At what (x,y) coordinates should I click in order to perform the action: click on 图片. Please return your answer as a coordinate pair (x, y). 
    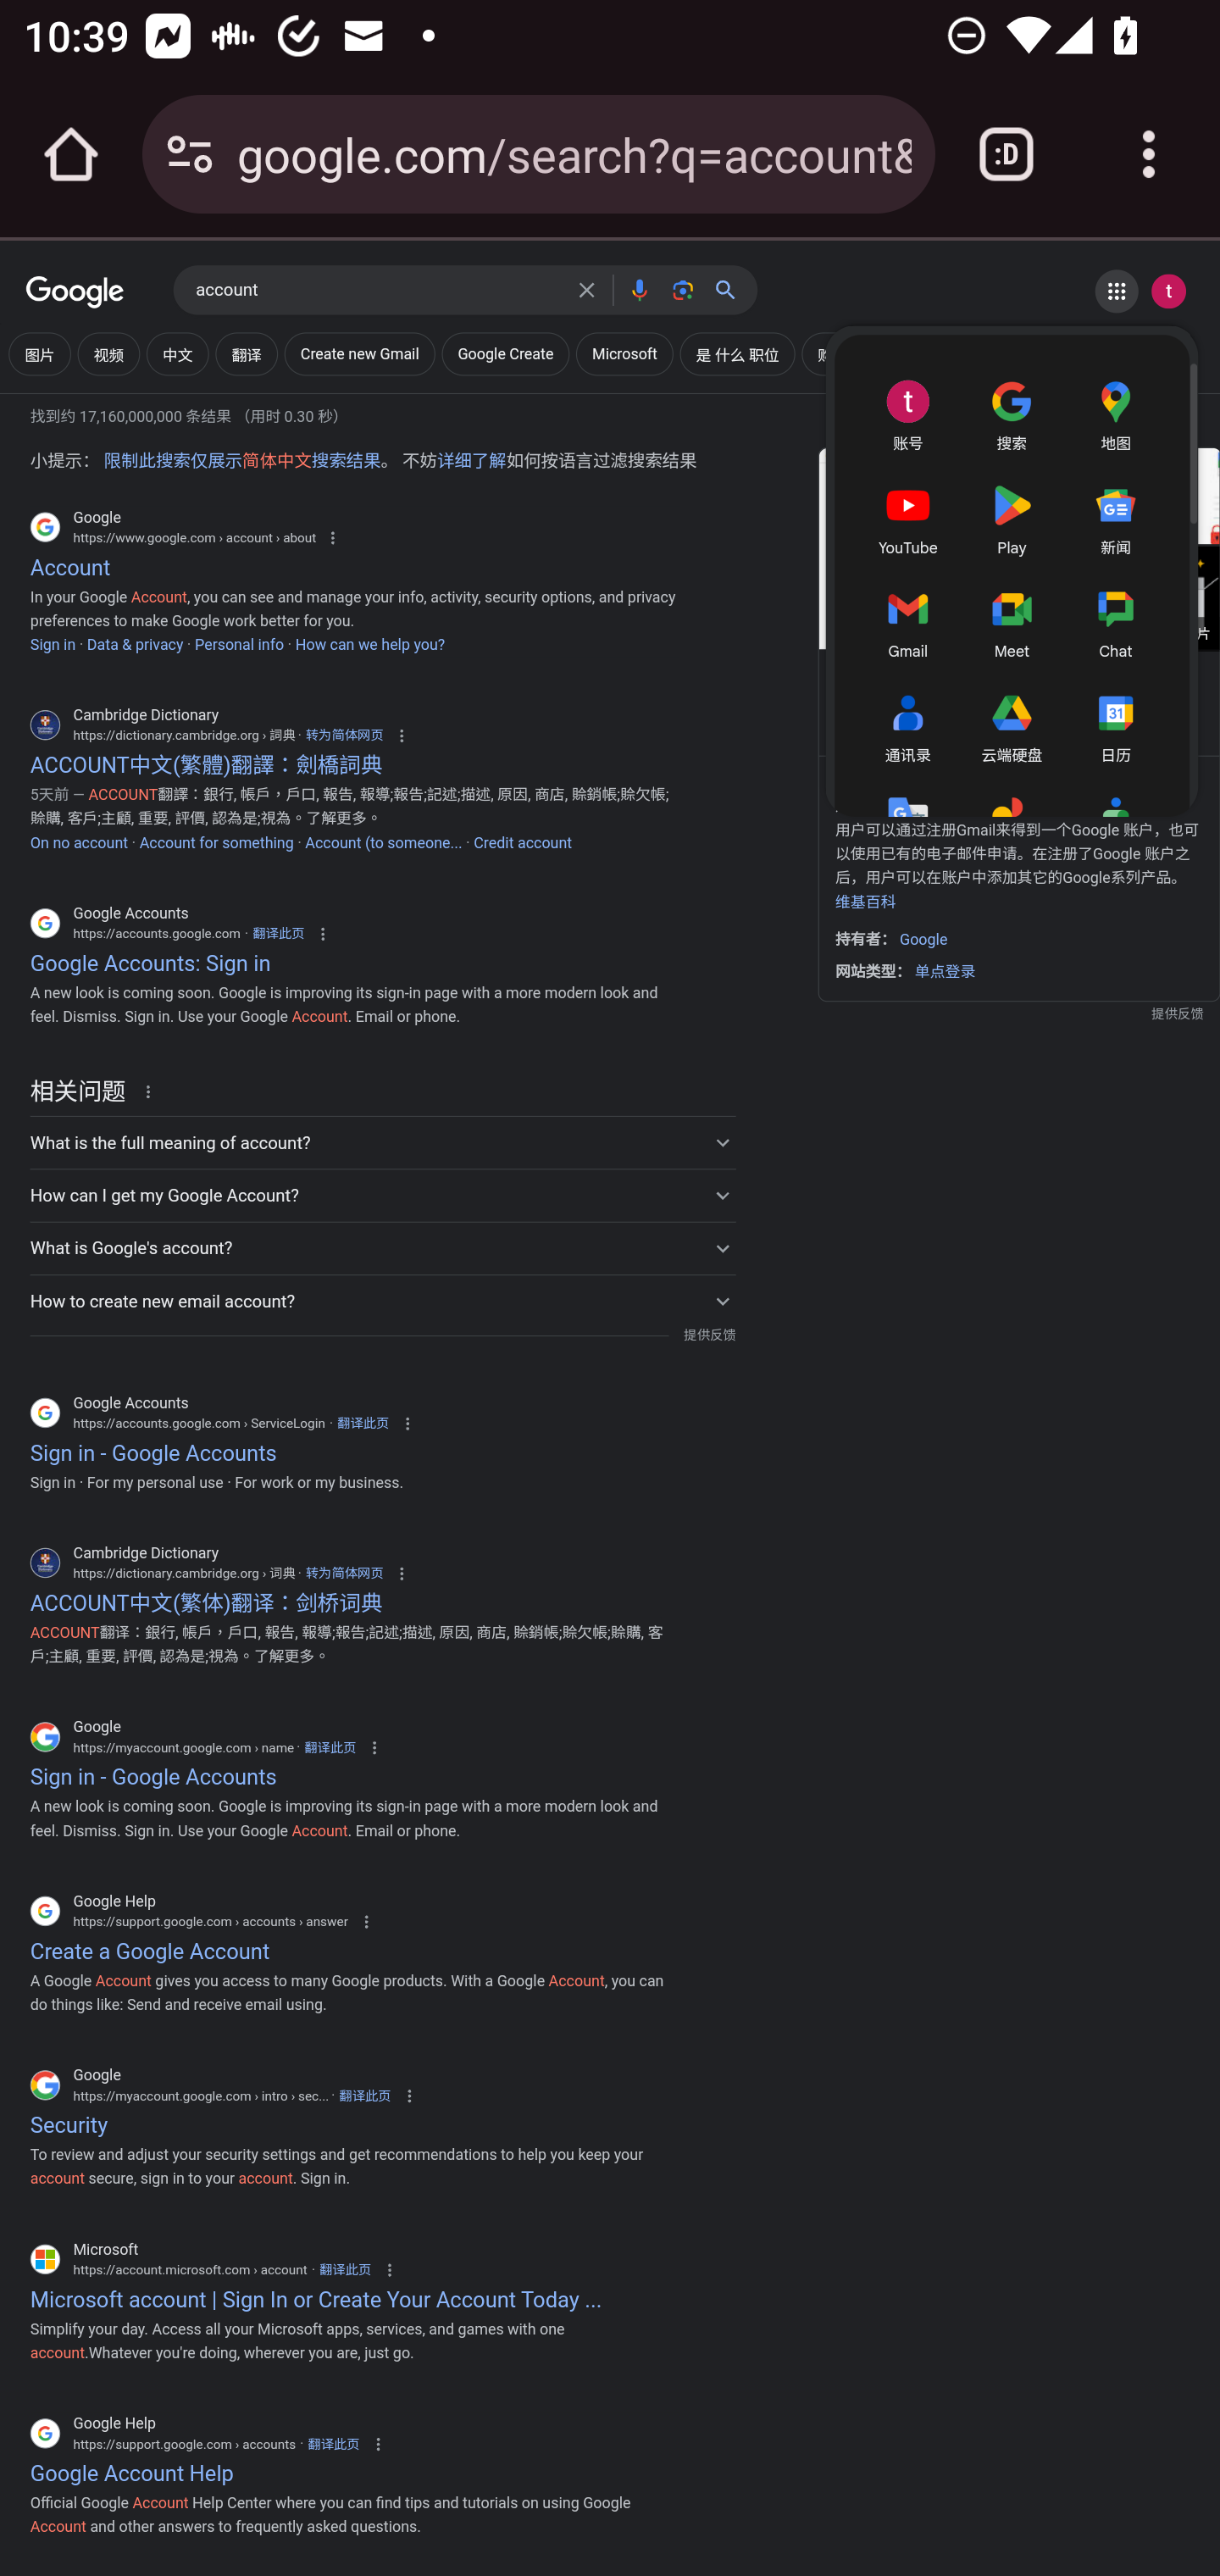
    Looking at the image, I should click on (39, 354).